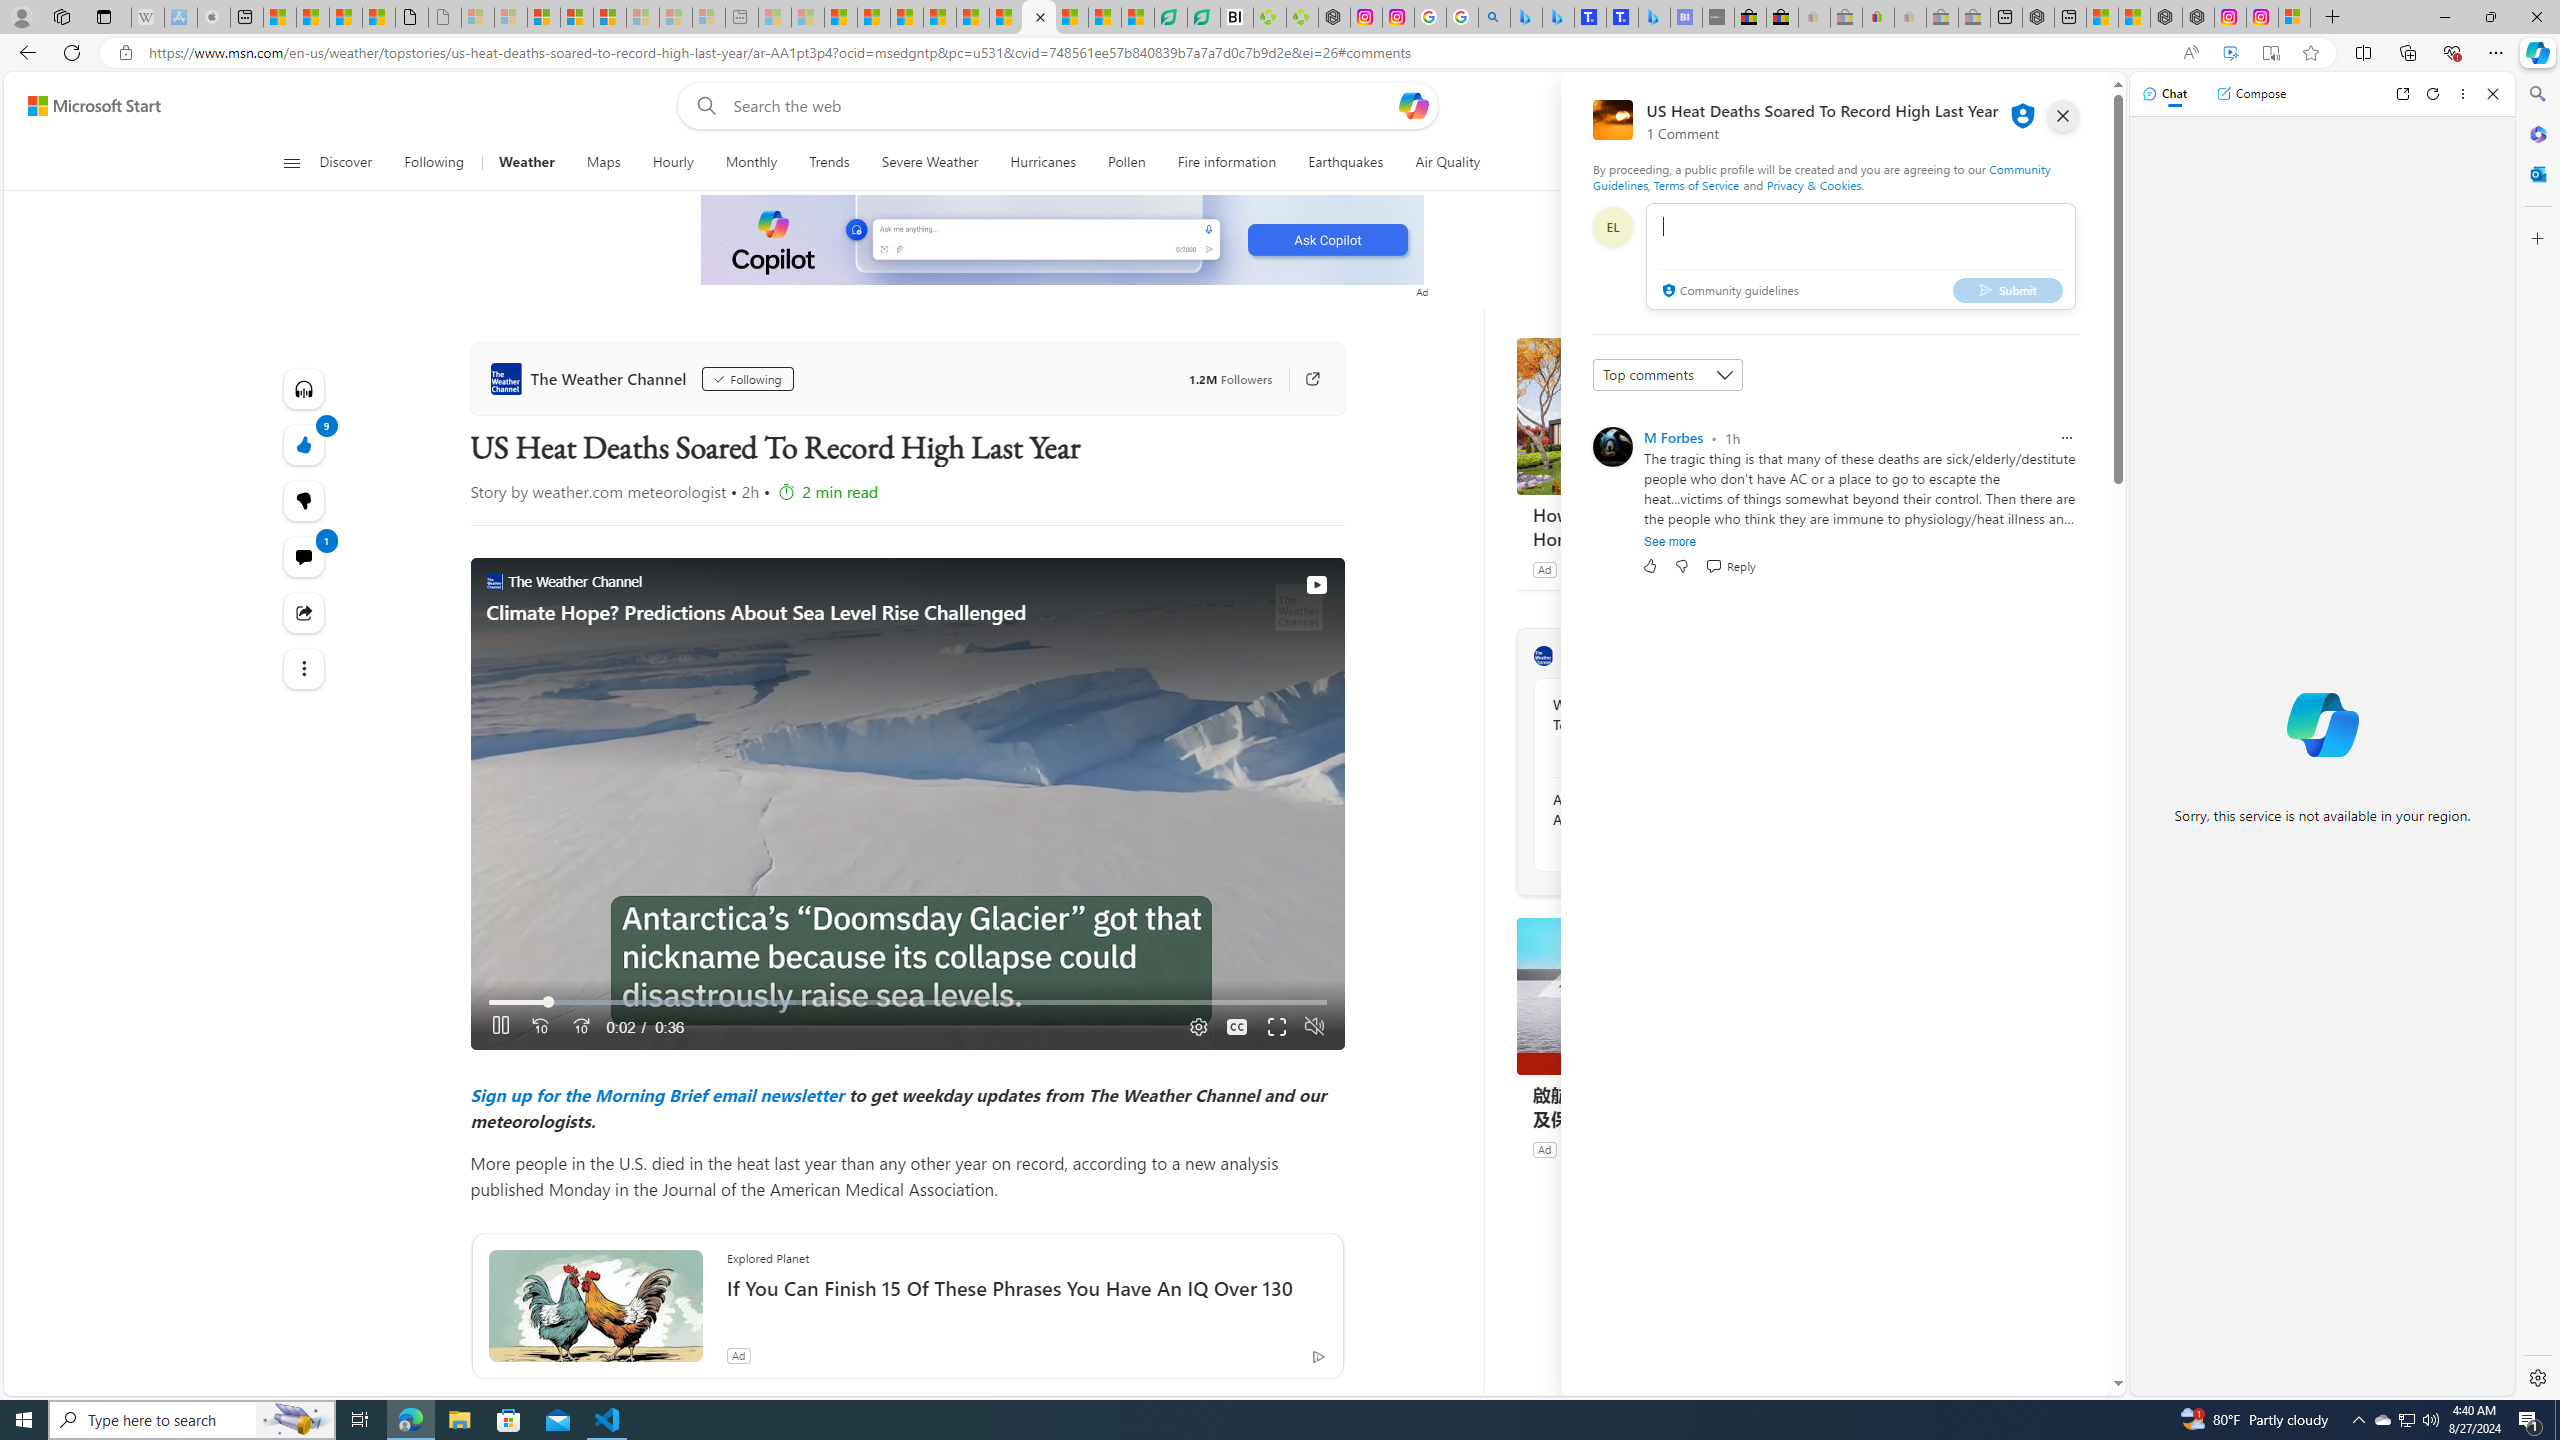  Describe the element at coordinates (774, 17) in the screenshot. I see `Top Stories - MSN - Sleeping` at that location.